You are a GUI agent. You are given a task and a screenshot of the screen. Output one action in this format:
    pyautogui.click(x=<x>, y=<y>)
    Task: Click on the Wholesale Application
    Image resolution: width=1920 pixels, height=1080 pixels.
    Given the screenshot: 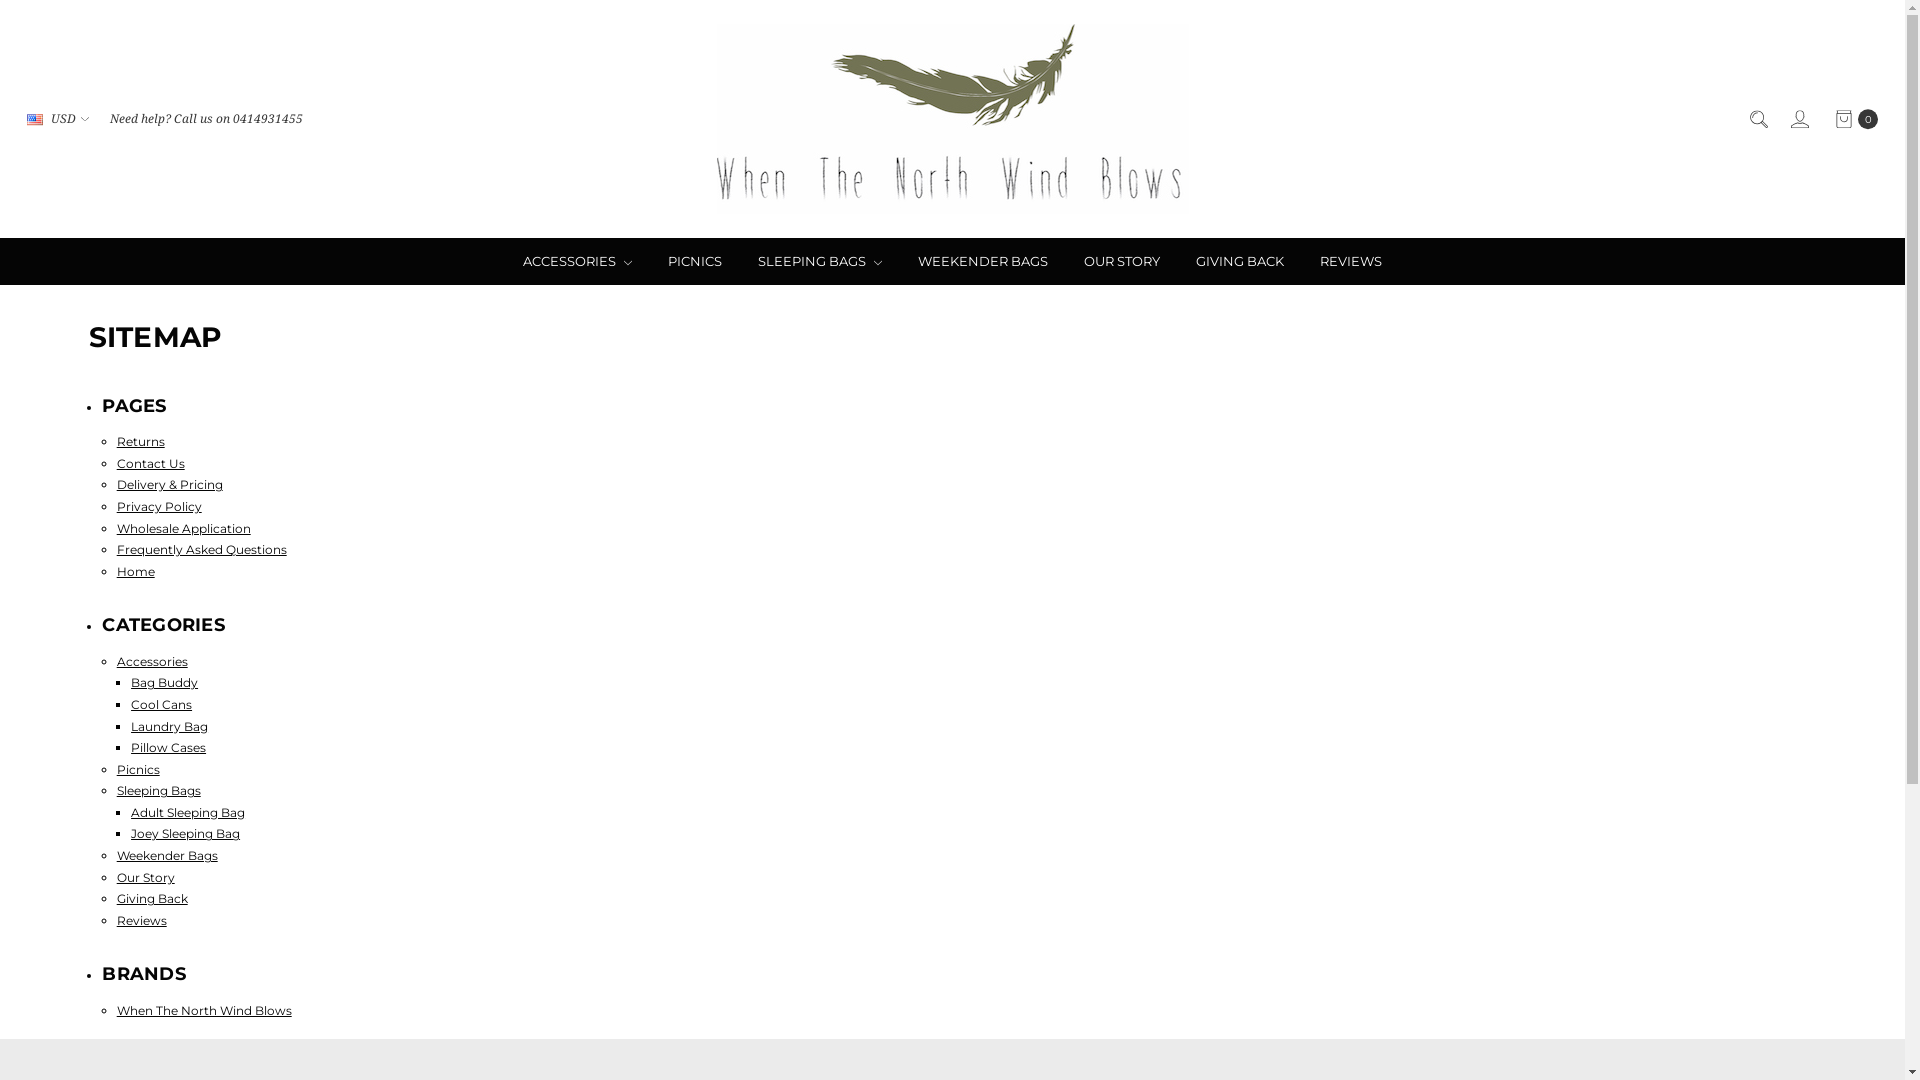 What is the action you would take?
    pyautogui.click(x=184, y=528)
    